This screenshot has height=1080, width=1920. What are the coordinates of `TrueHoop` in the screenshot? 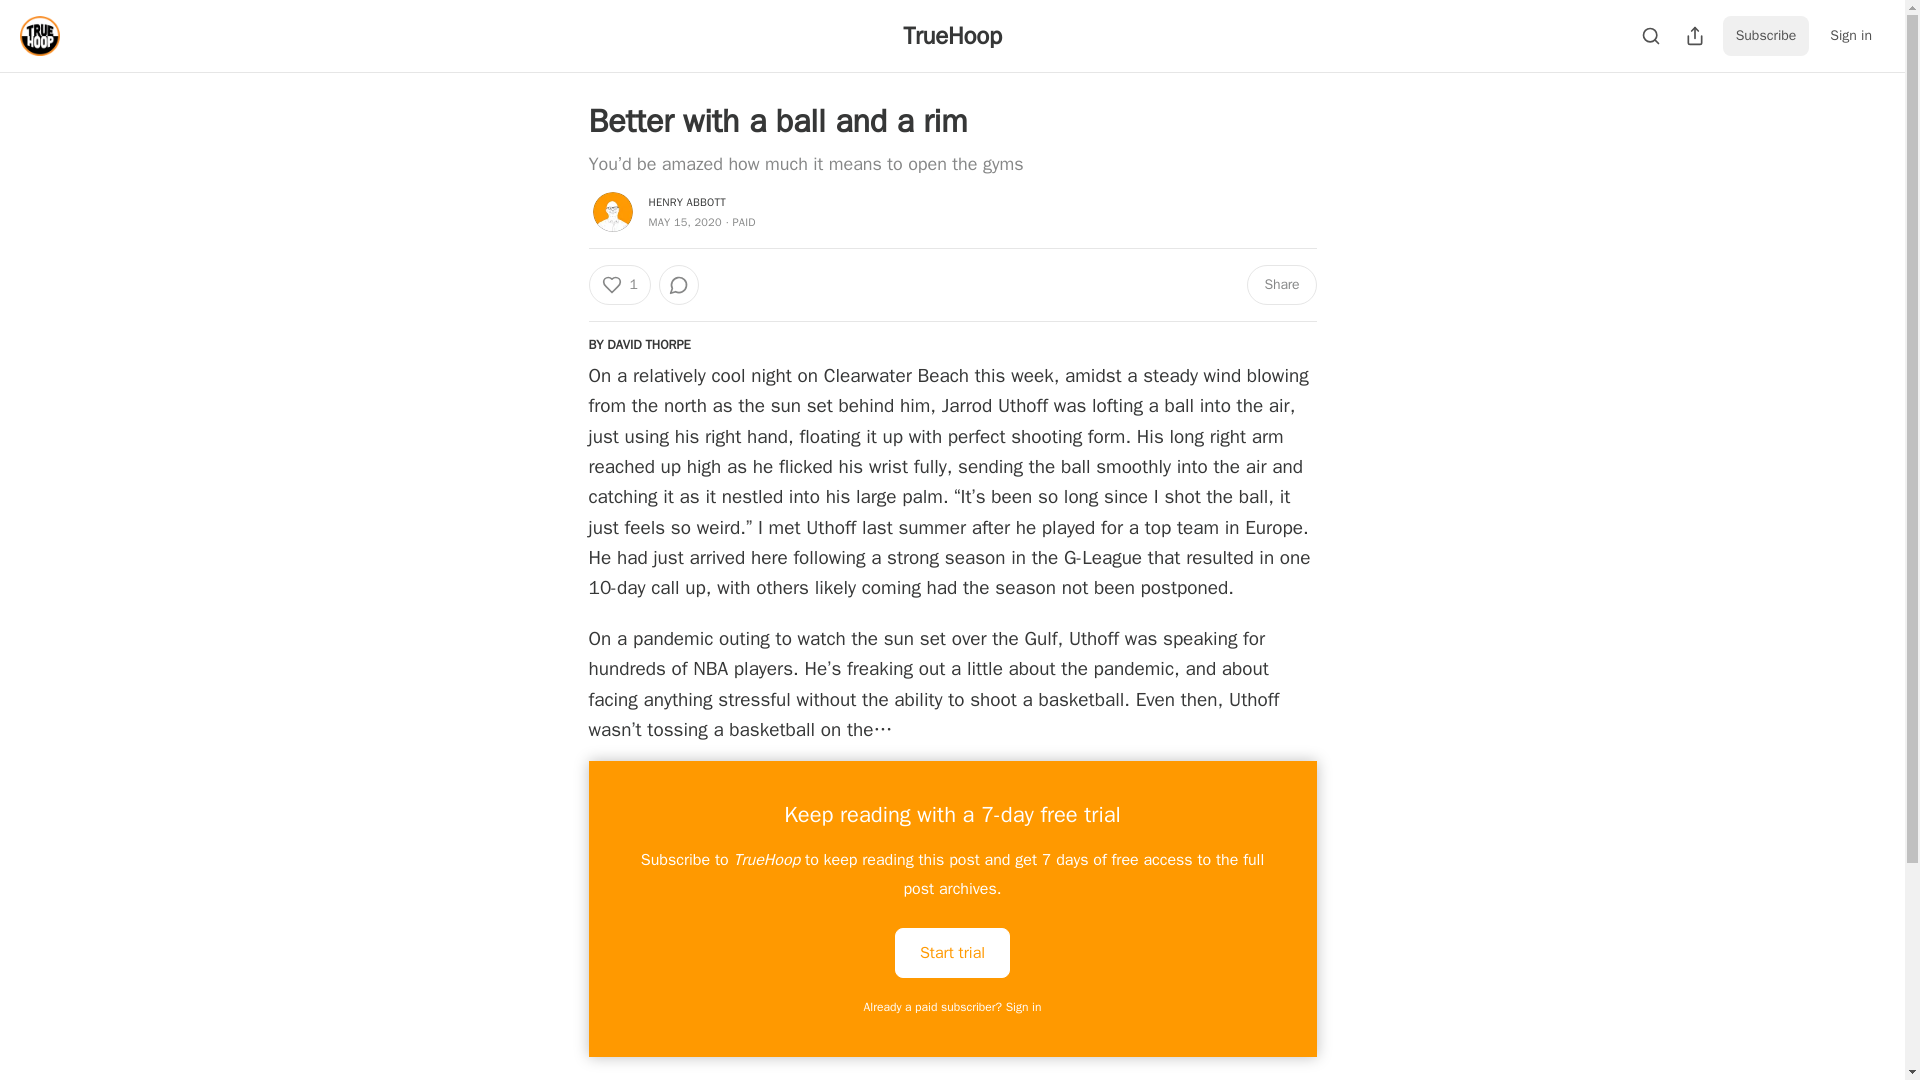 It's located at (951, 35).